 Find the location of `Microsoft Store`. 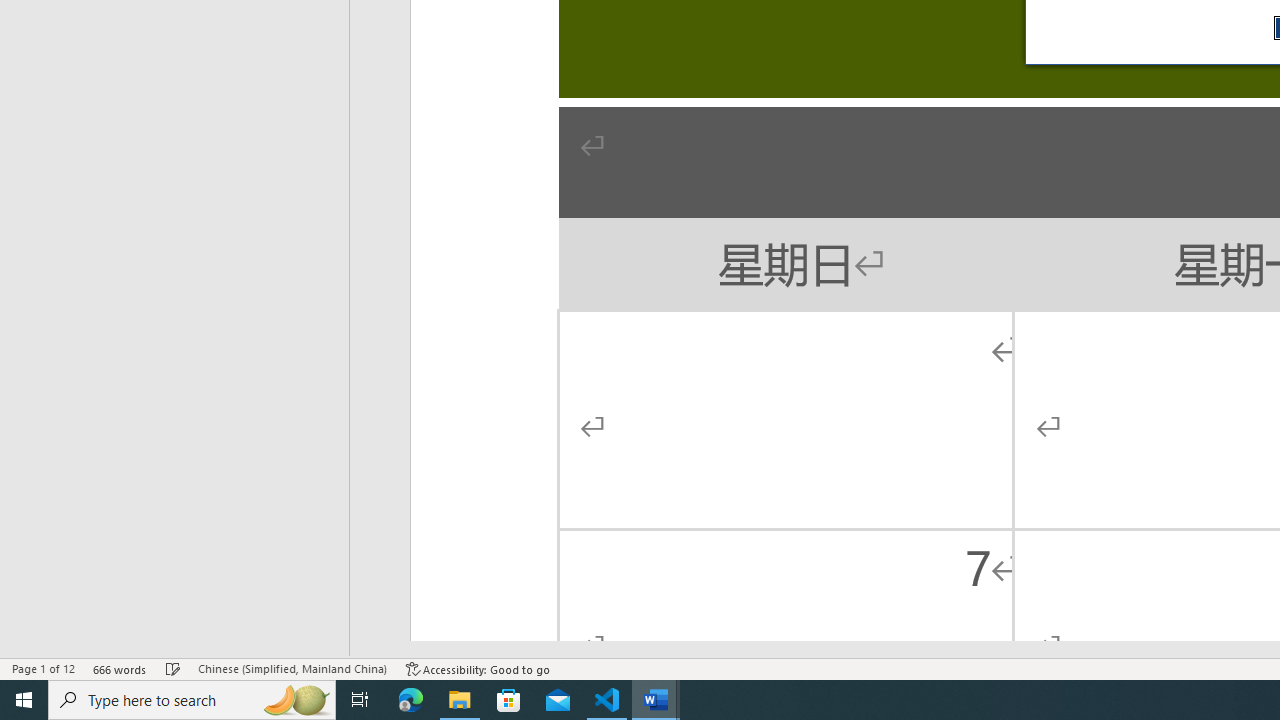

Microsoft Store is located at coordinates (509, 700).